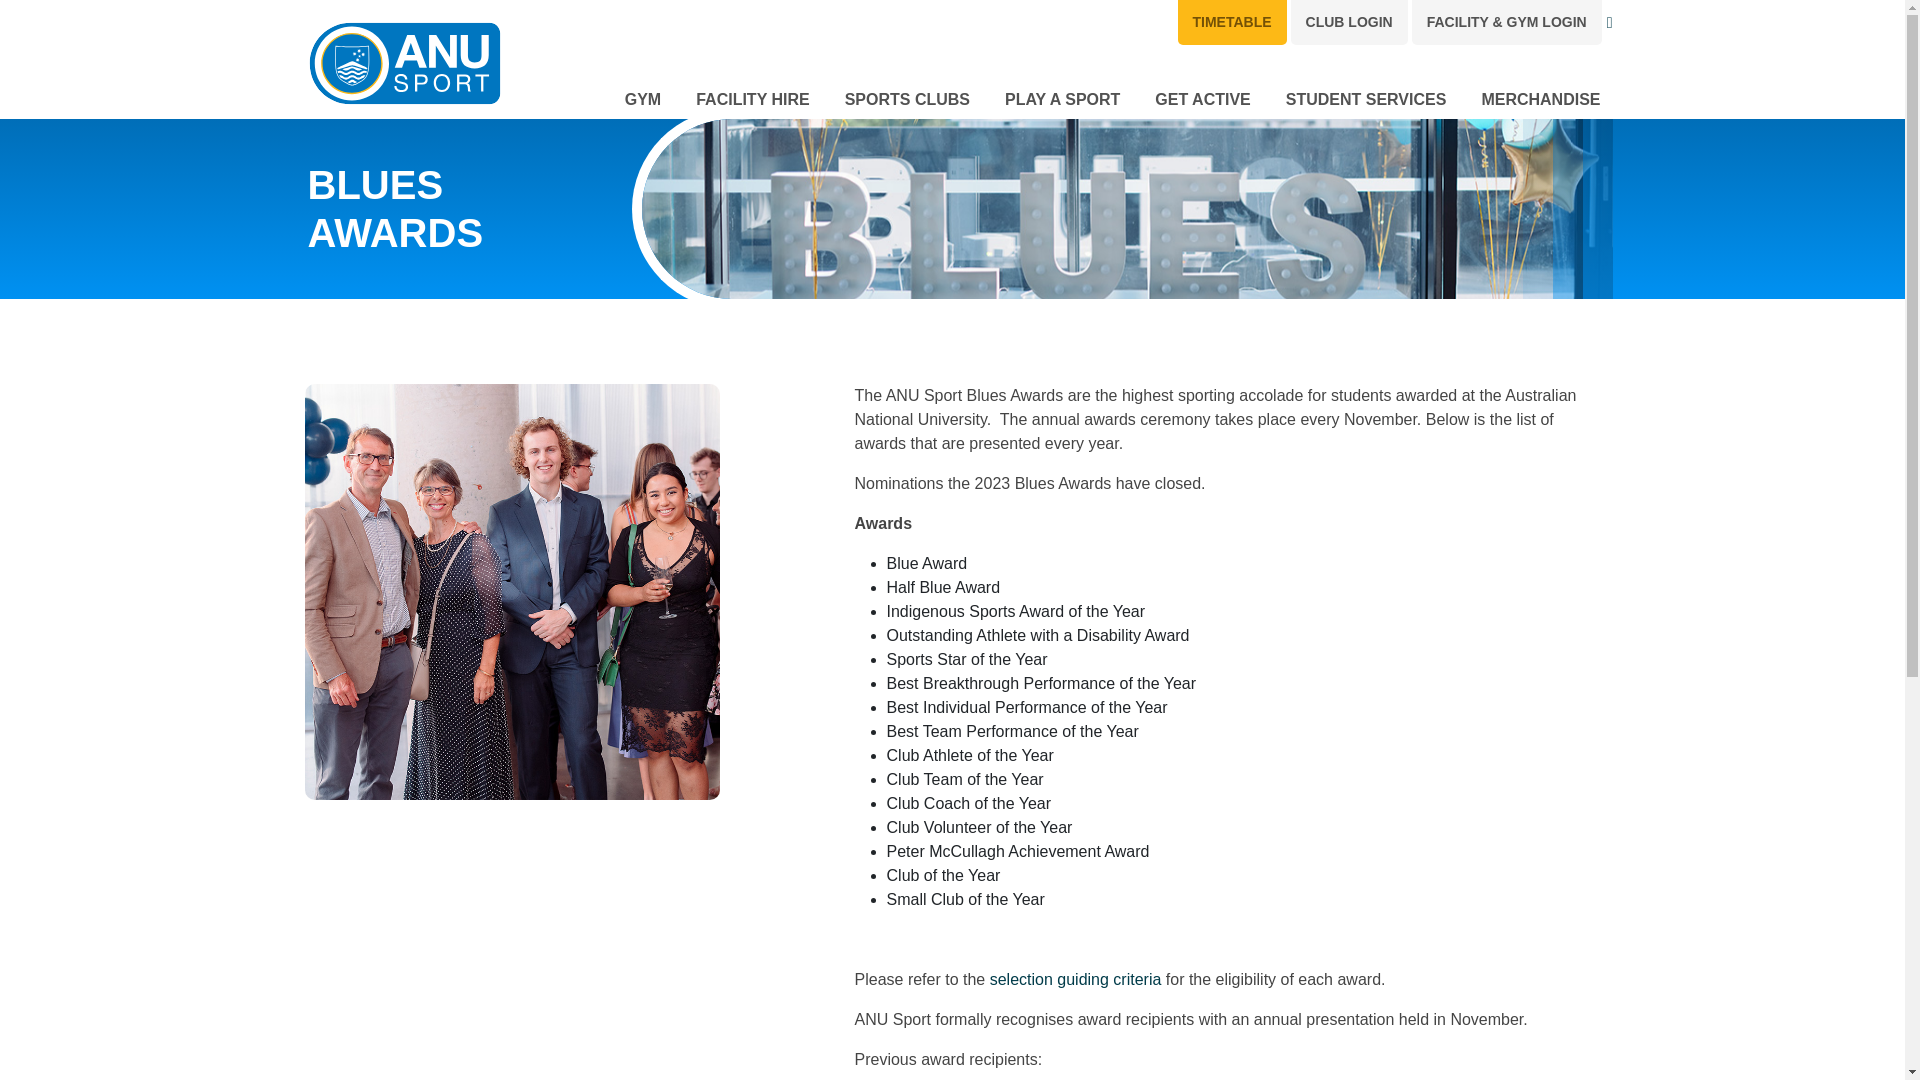  I want to click on SPORTS CLUBS, so click(906, 96).